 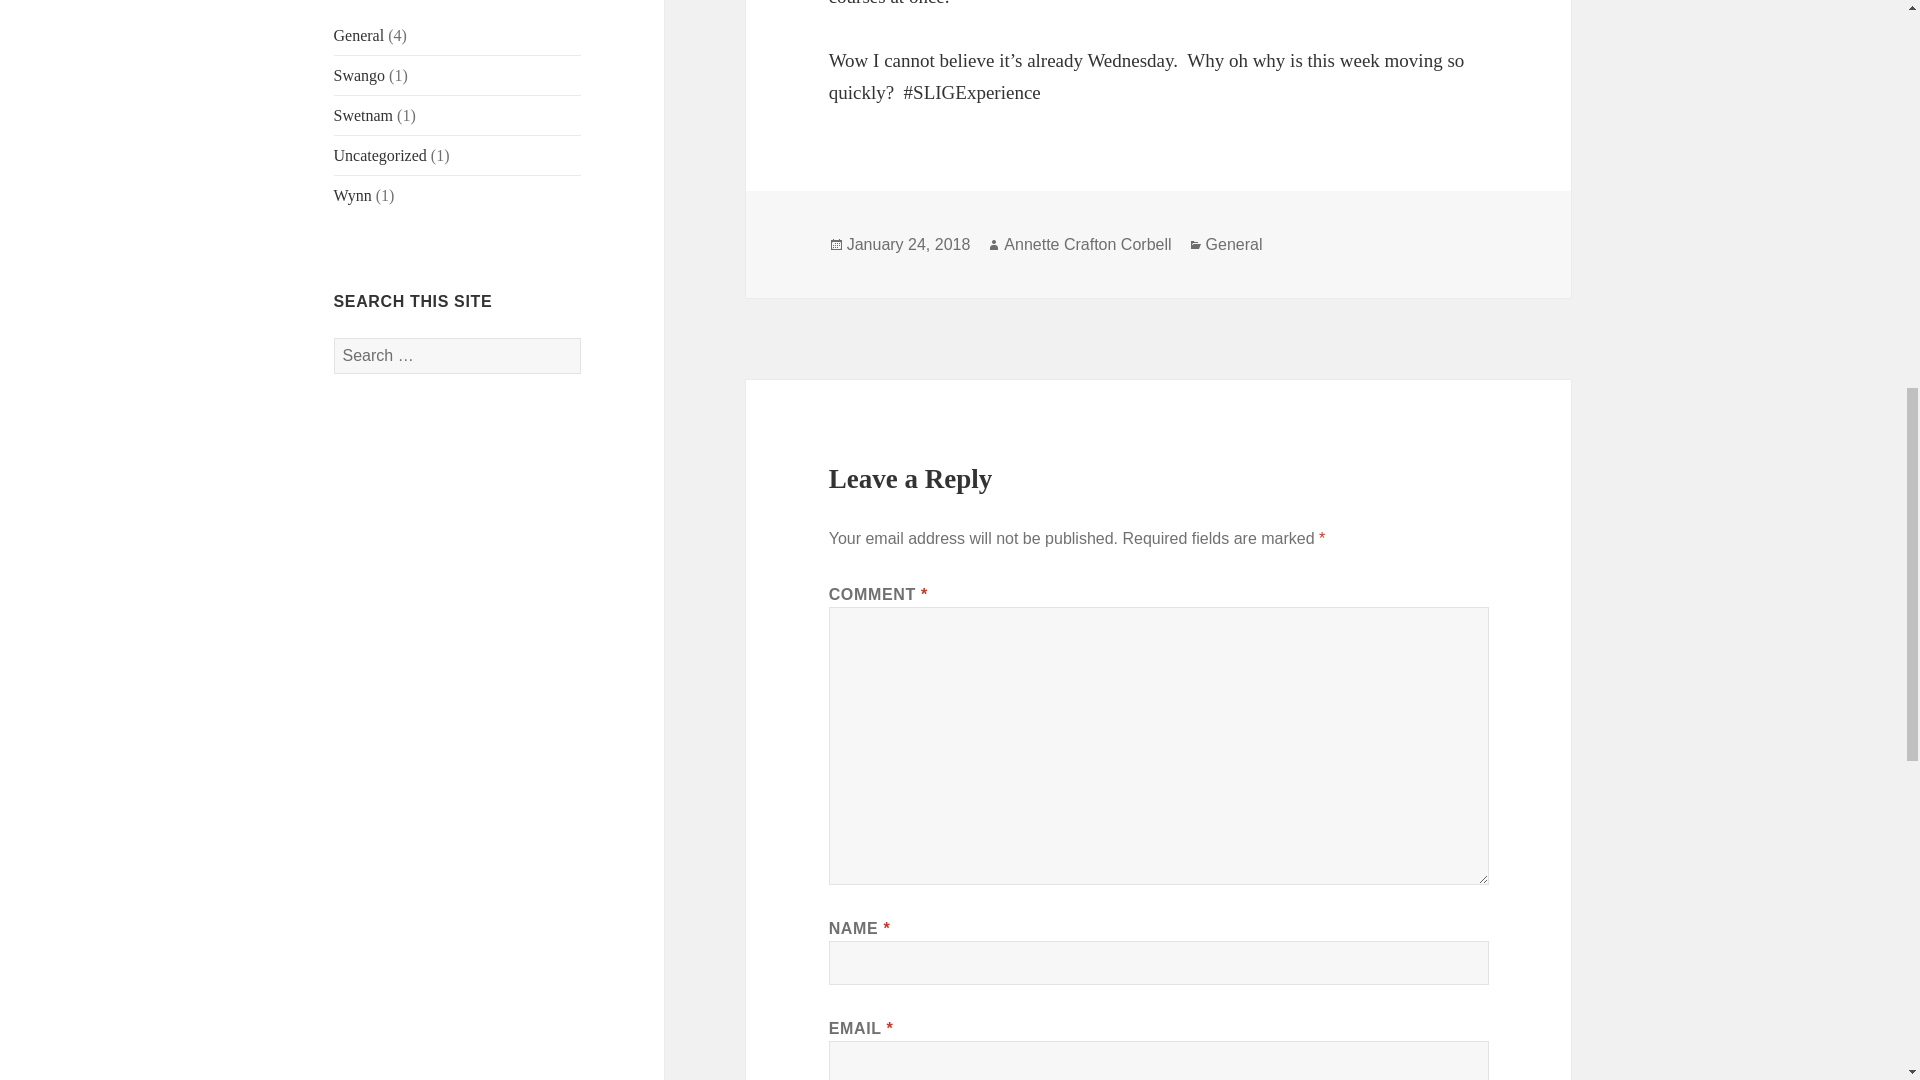 I want to click on General, so click(x=360, y=36).